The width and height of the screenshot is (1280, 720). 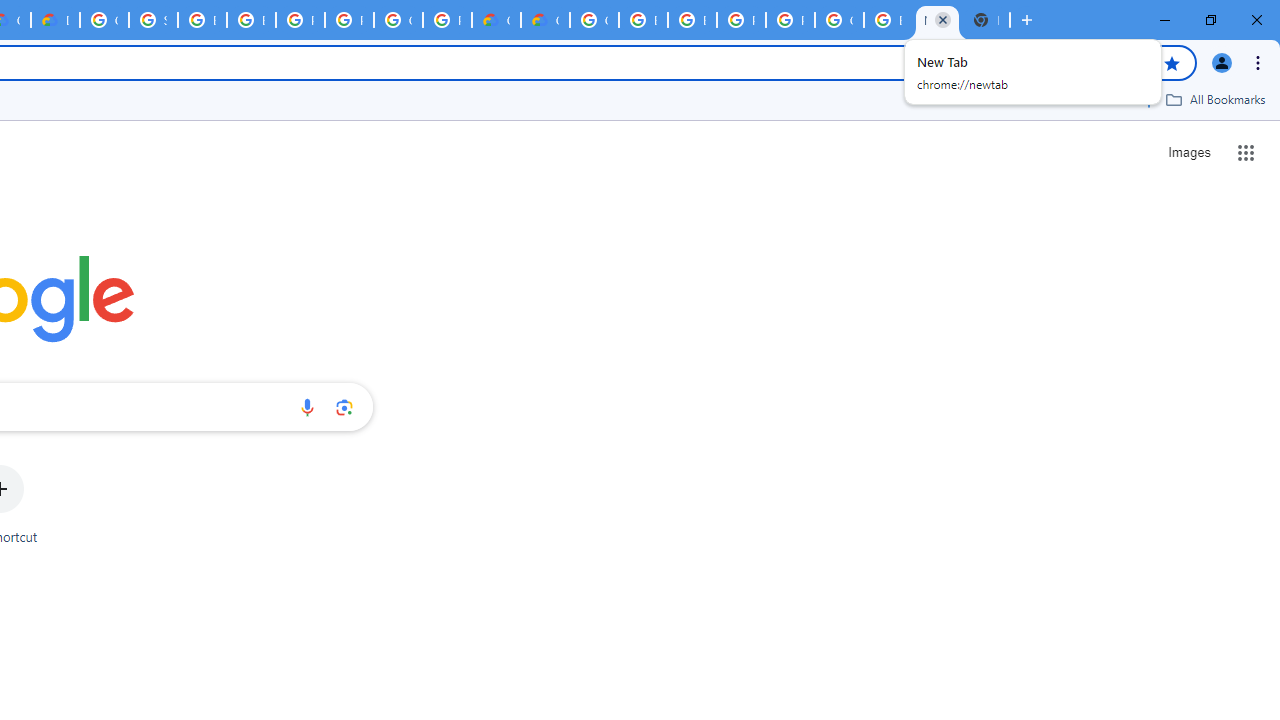 I want to click on All Bookmarks, so click(x=1215, y=99).